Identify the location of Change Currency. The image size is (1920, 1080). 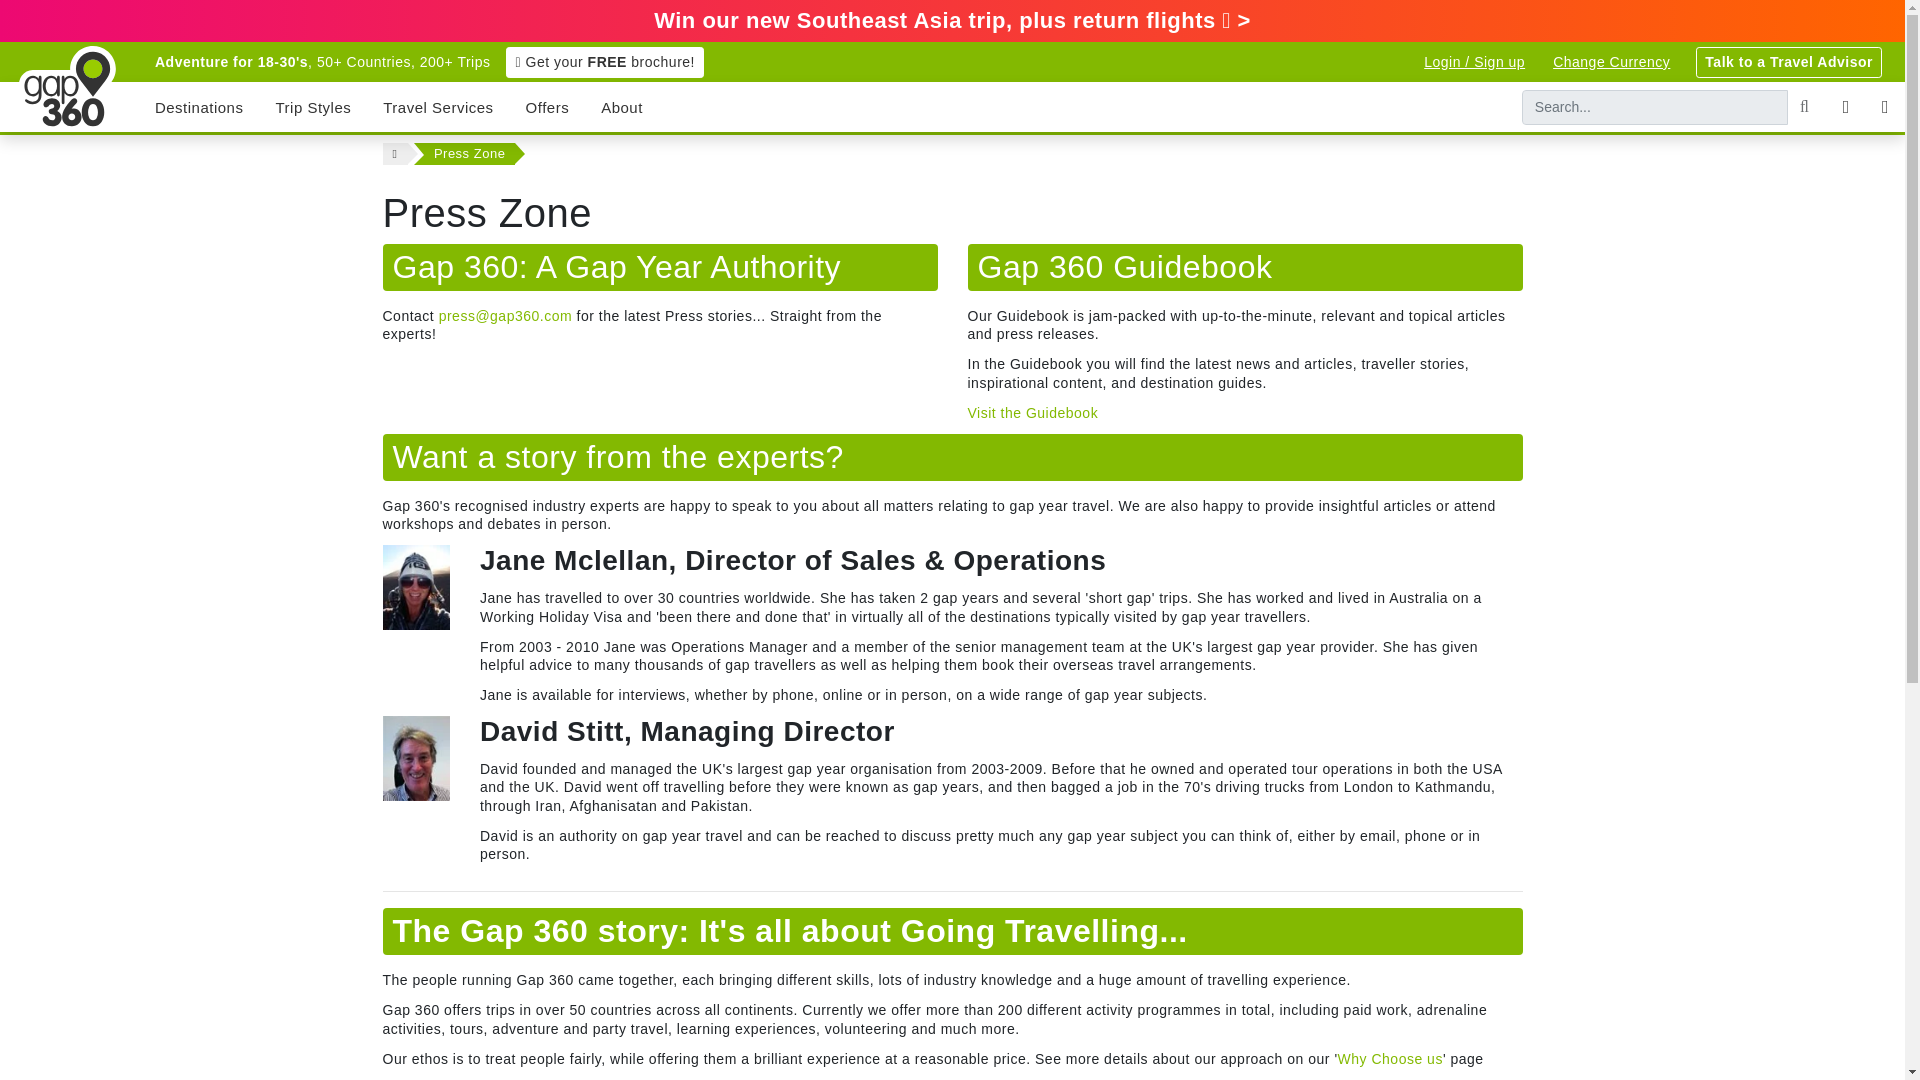
(1612, 61).